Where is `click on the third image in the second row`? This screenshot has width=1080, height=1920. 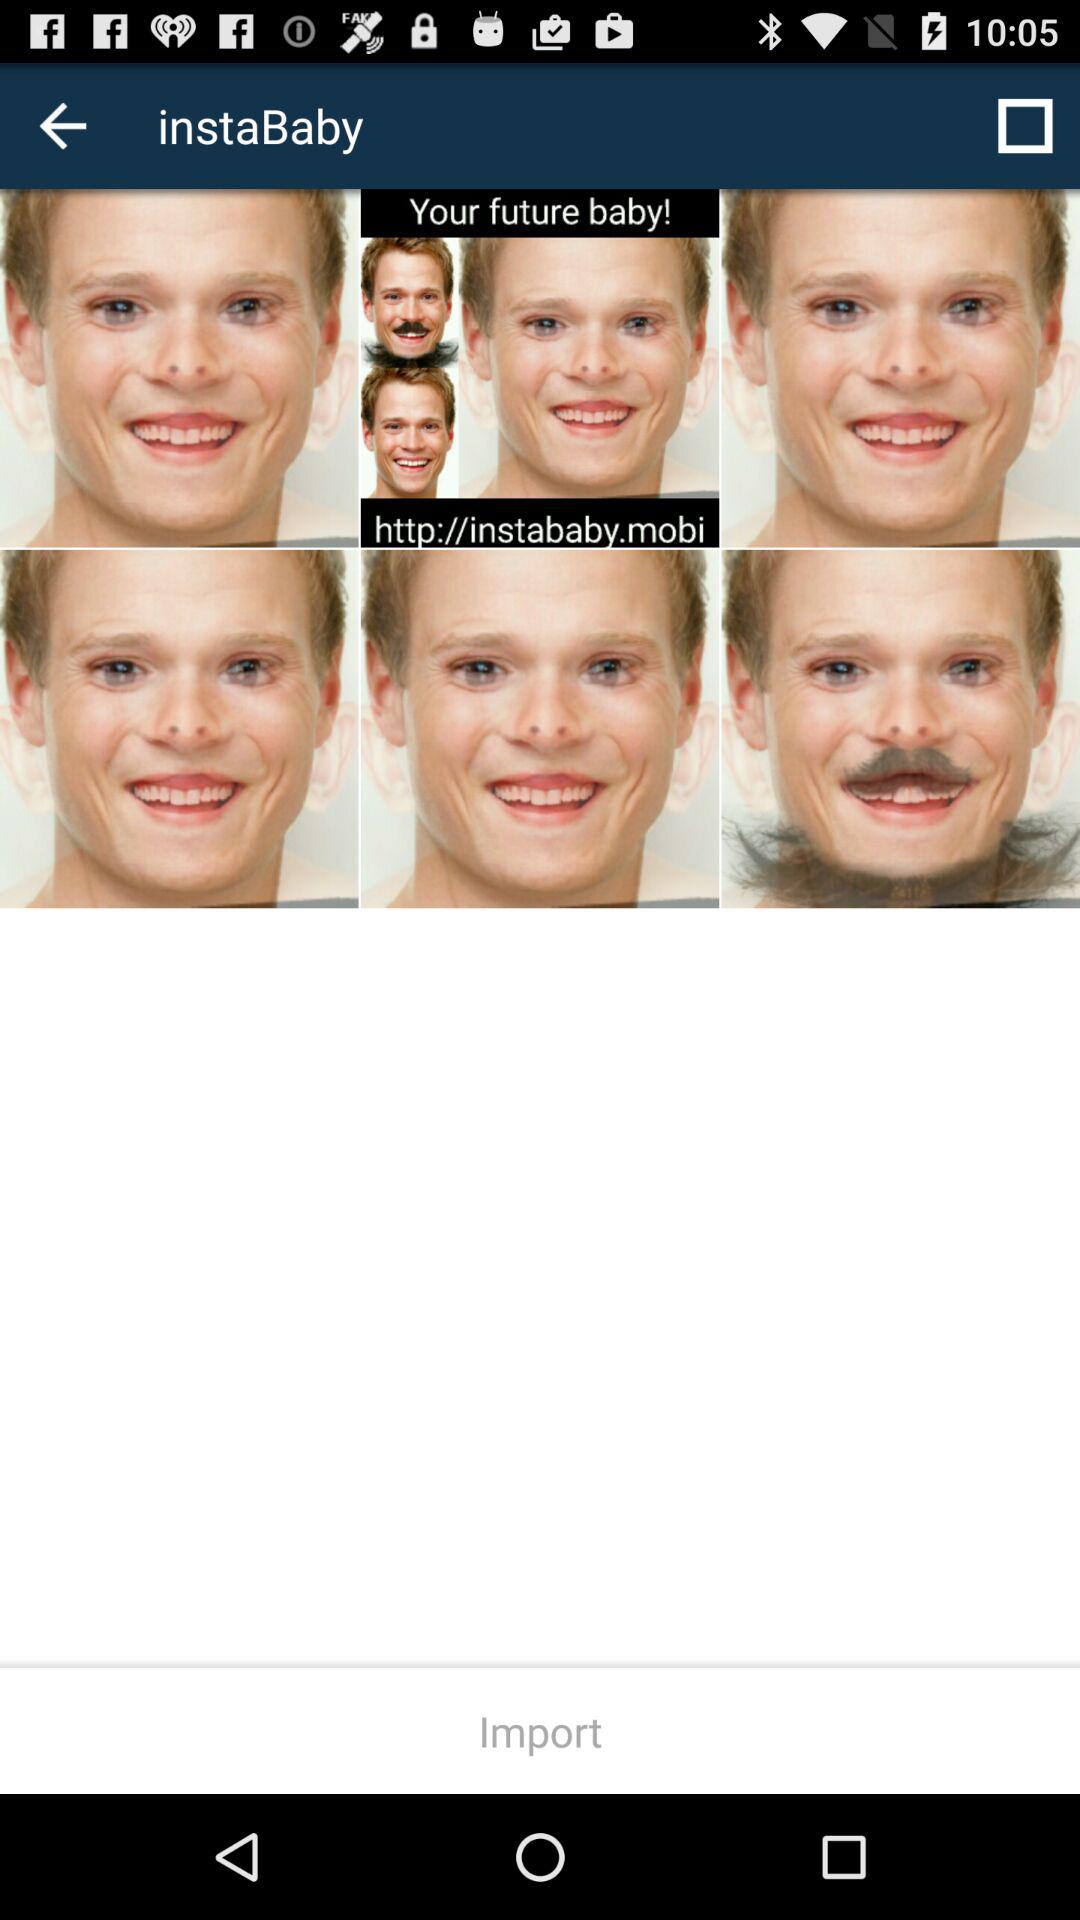
click on the third image in the second row is located at coordinates (901, 728).